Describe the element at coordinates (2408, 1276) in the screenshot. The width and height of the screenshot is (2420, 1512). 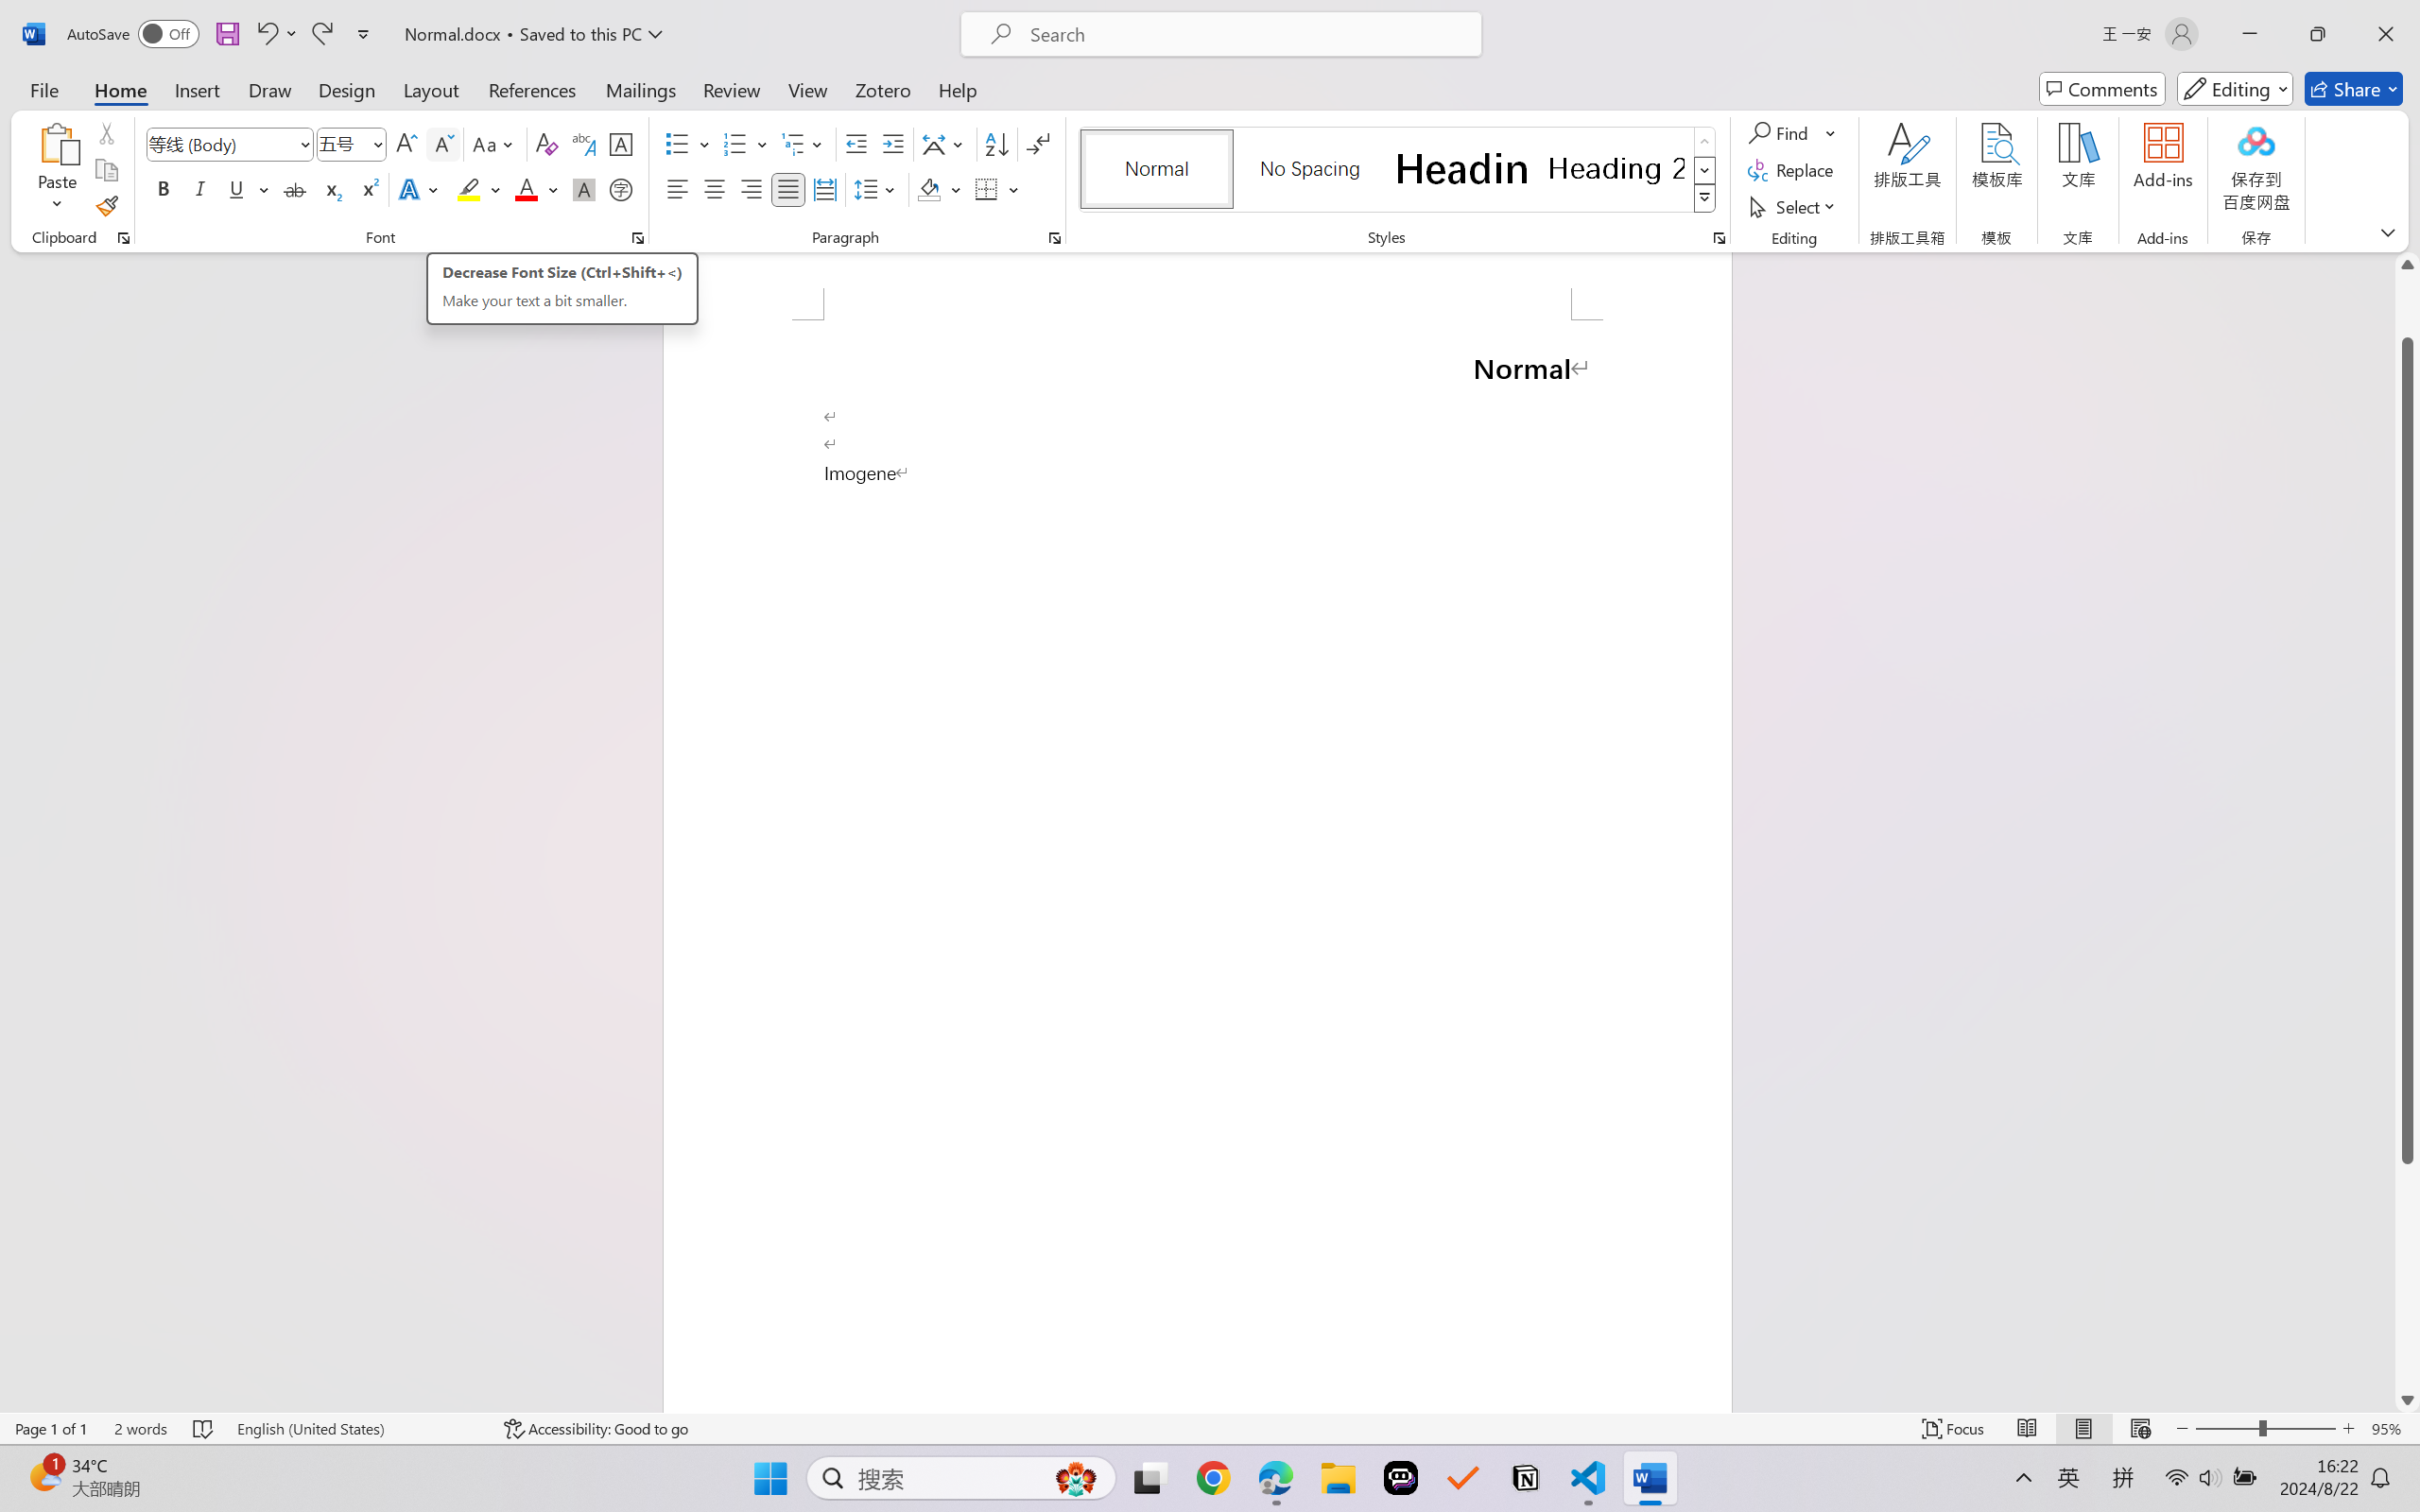
I see `Page down` at that location.